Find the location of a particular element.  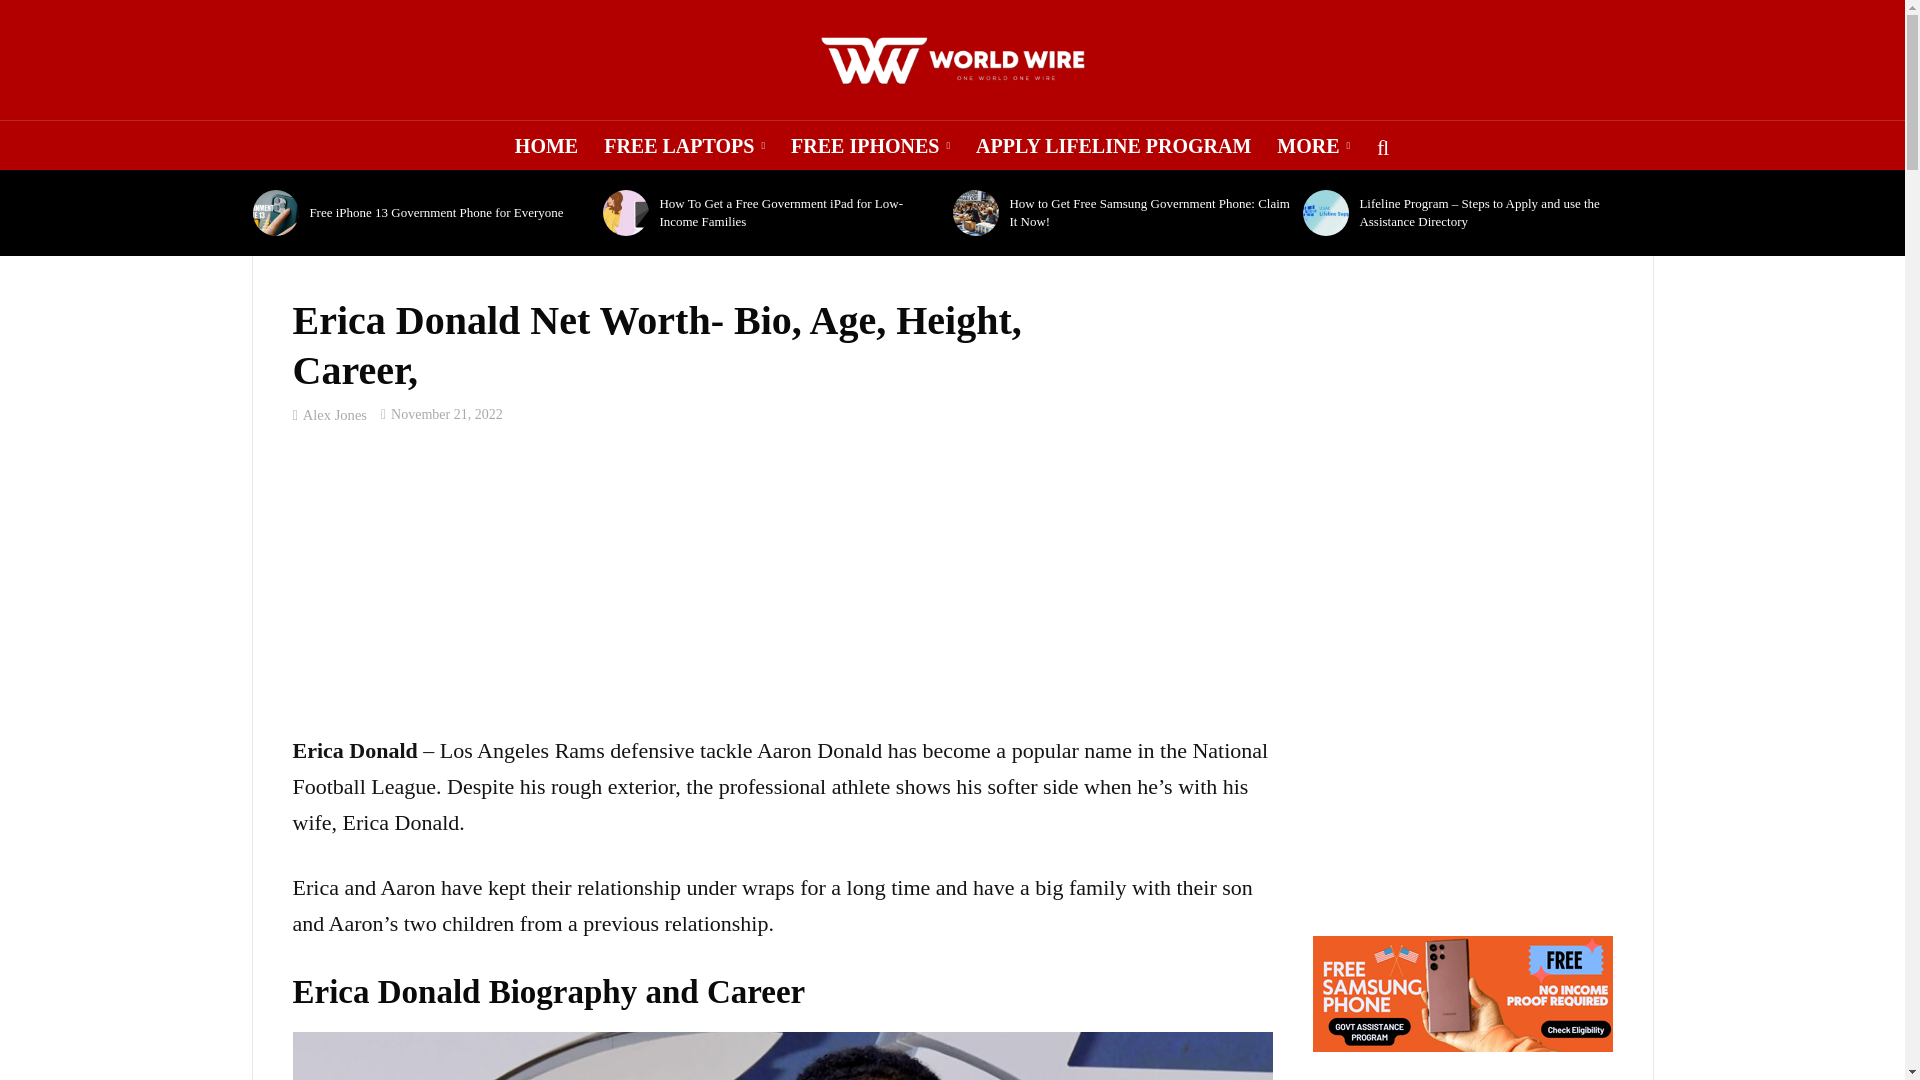

FREE LAPTOPS is located at coordinates (684, 145).